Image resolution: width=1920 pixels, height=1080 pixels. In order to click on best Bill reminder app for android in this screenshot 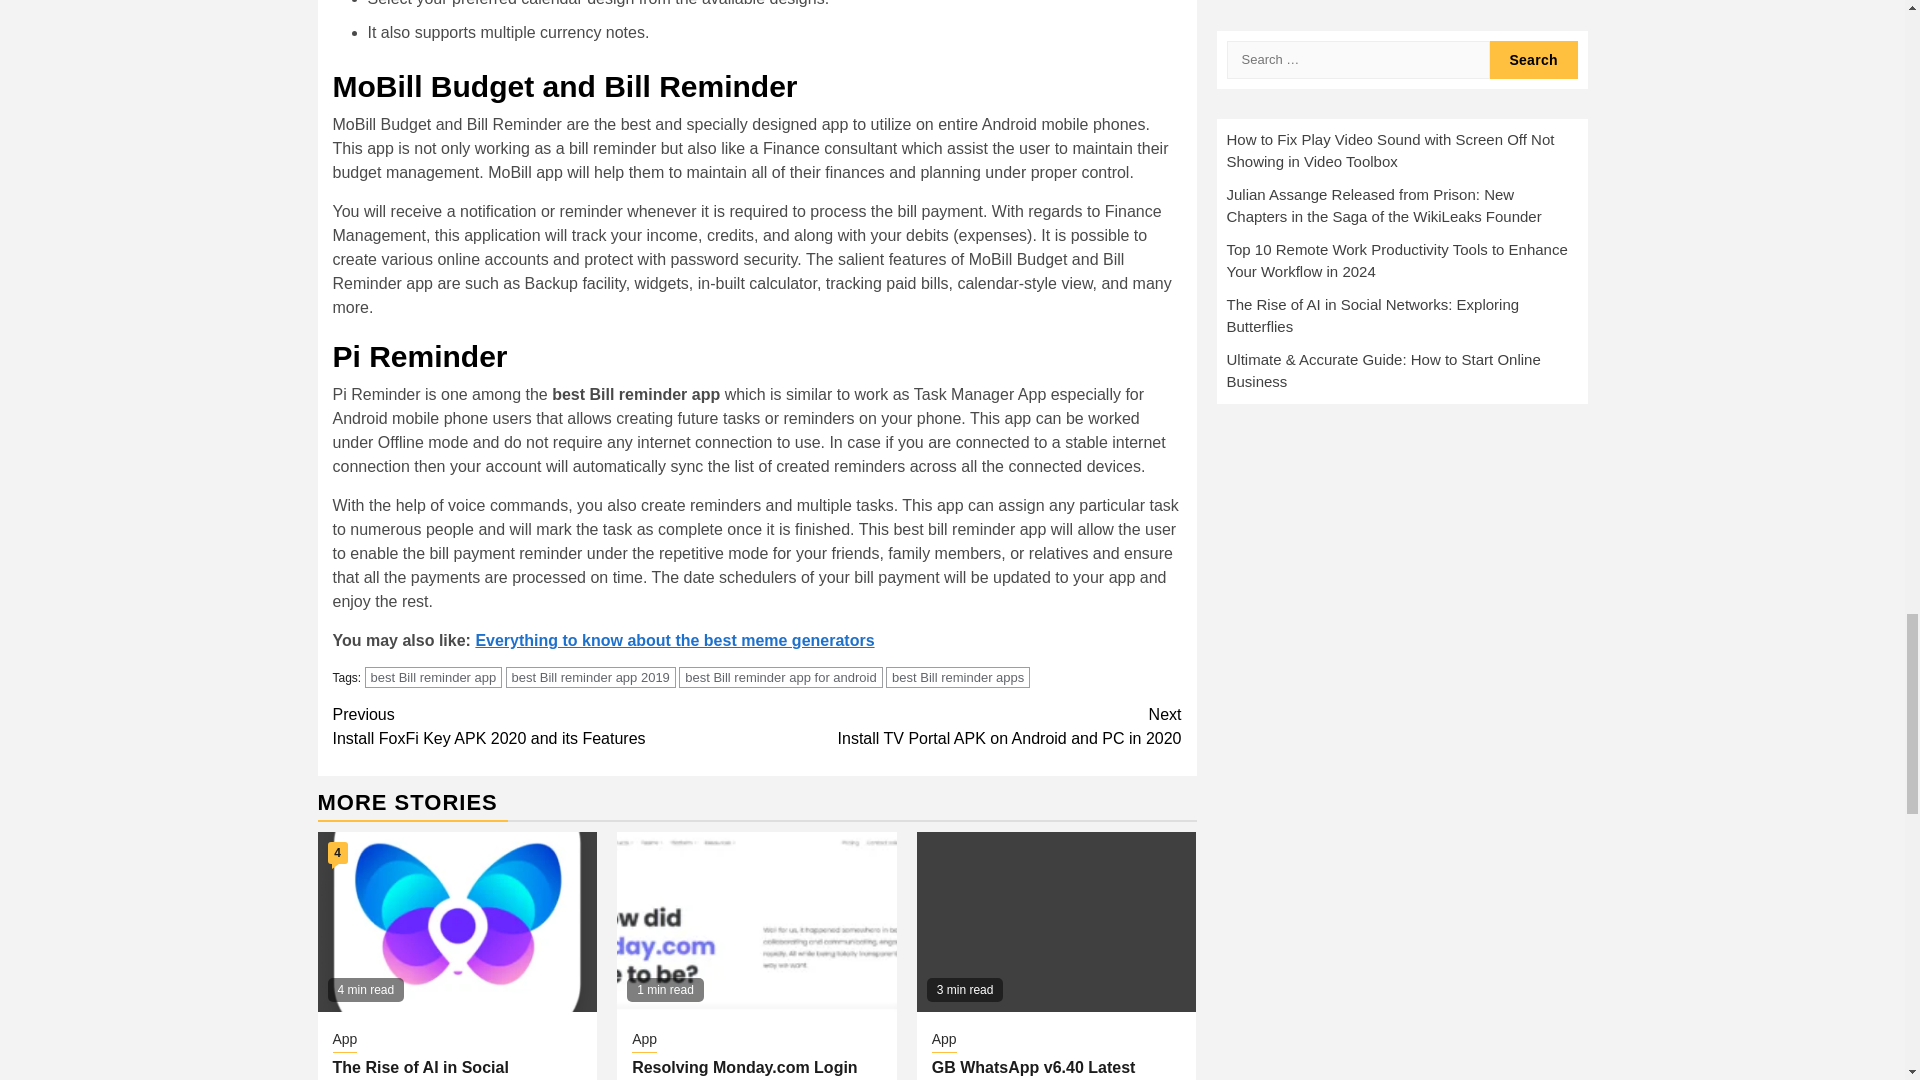, I will do `click(969, 726)`.